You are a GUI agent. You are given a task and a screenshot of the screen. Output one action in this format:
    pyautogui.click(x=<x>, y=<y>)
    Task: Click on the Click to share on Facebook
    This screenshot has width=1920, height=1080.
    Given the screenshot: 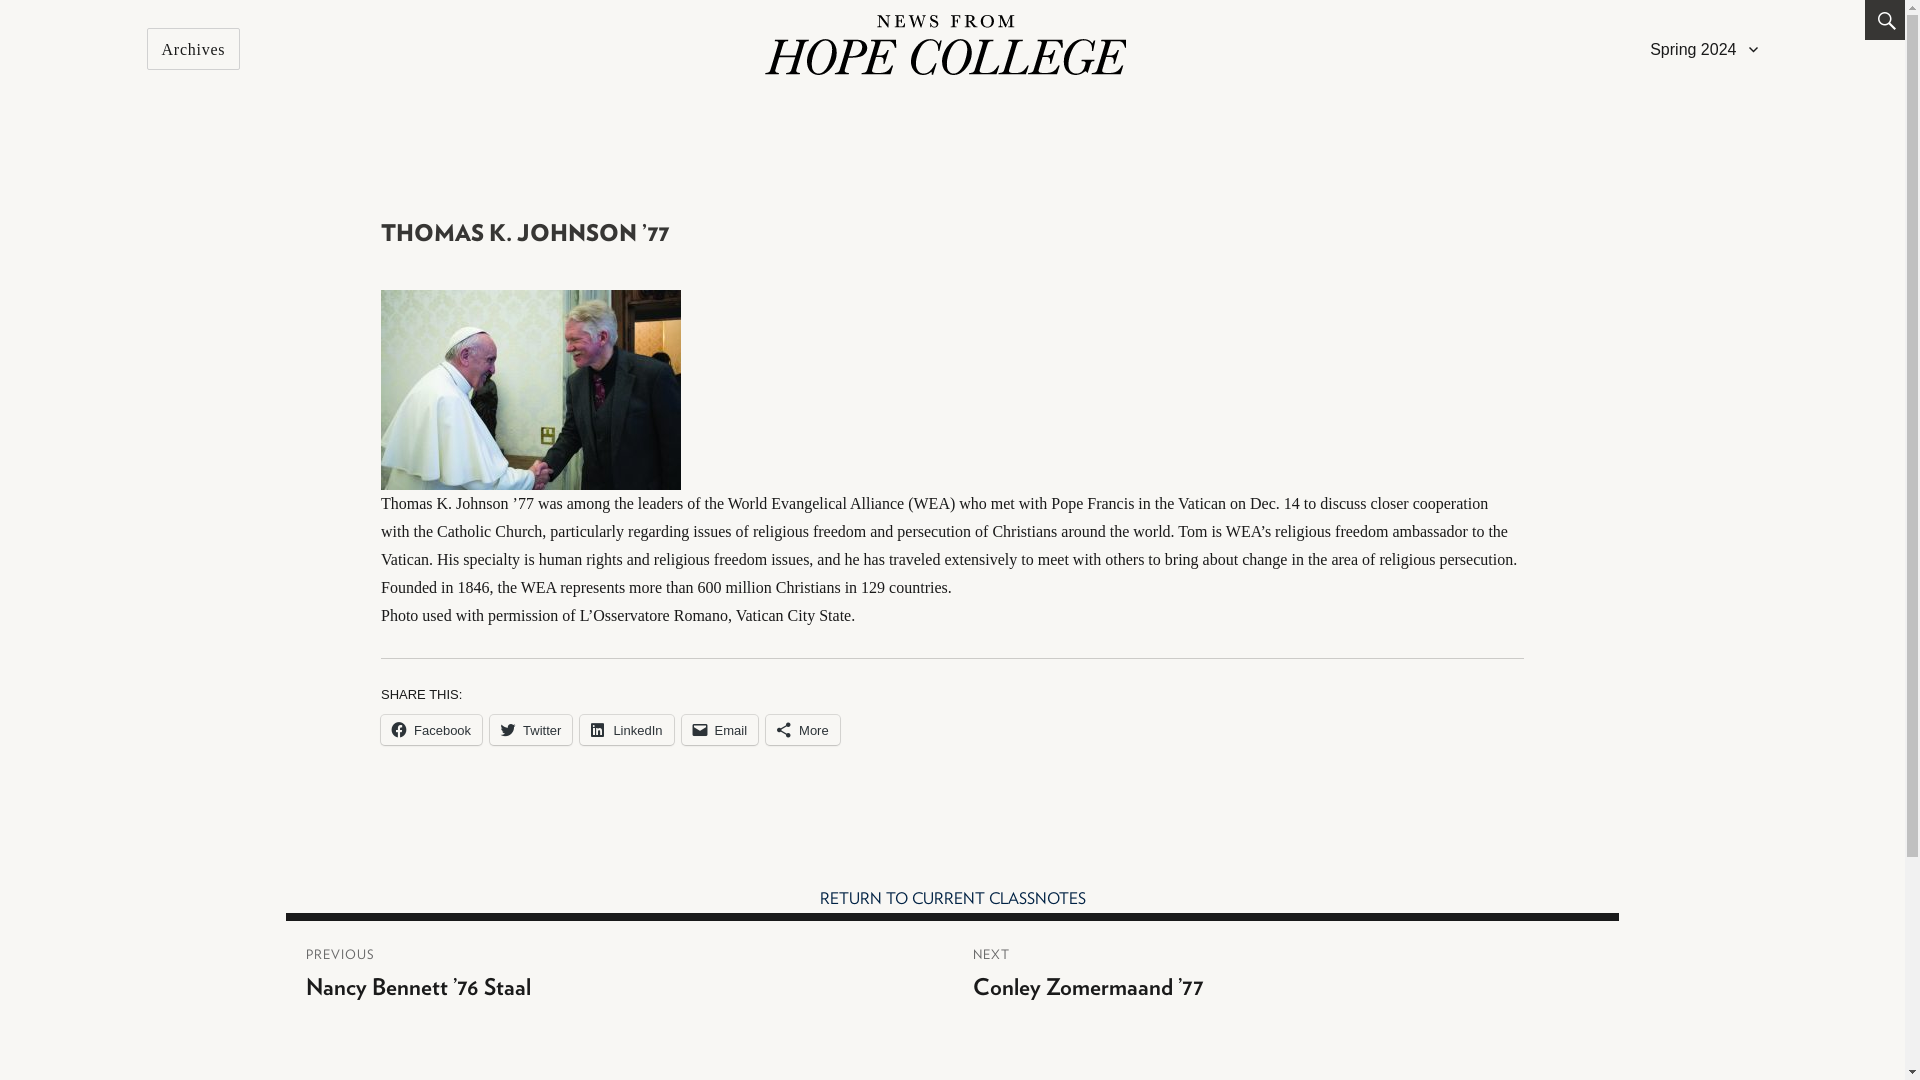 What is the action you would take?
    pyautogui.click(x=430, y=730)
    